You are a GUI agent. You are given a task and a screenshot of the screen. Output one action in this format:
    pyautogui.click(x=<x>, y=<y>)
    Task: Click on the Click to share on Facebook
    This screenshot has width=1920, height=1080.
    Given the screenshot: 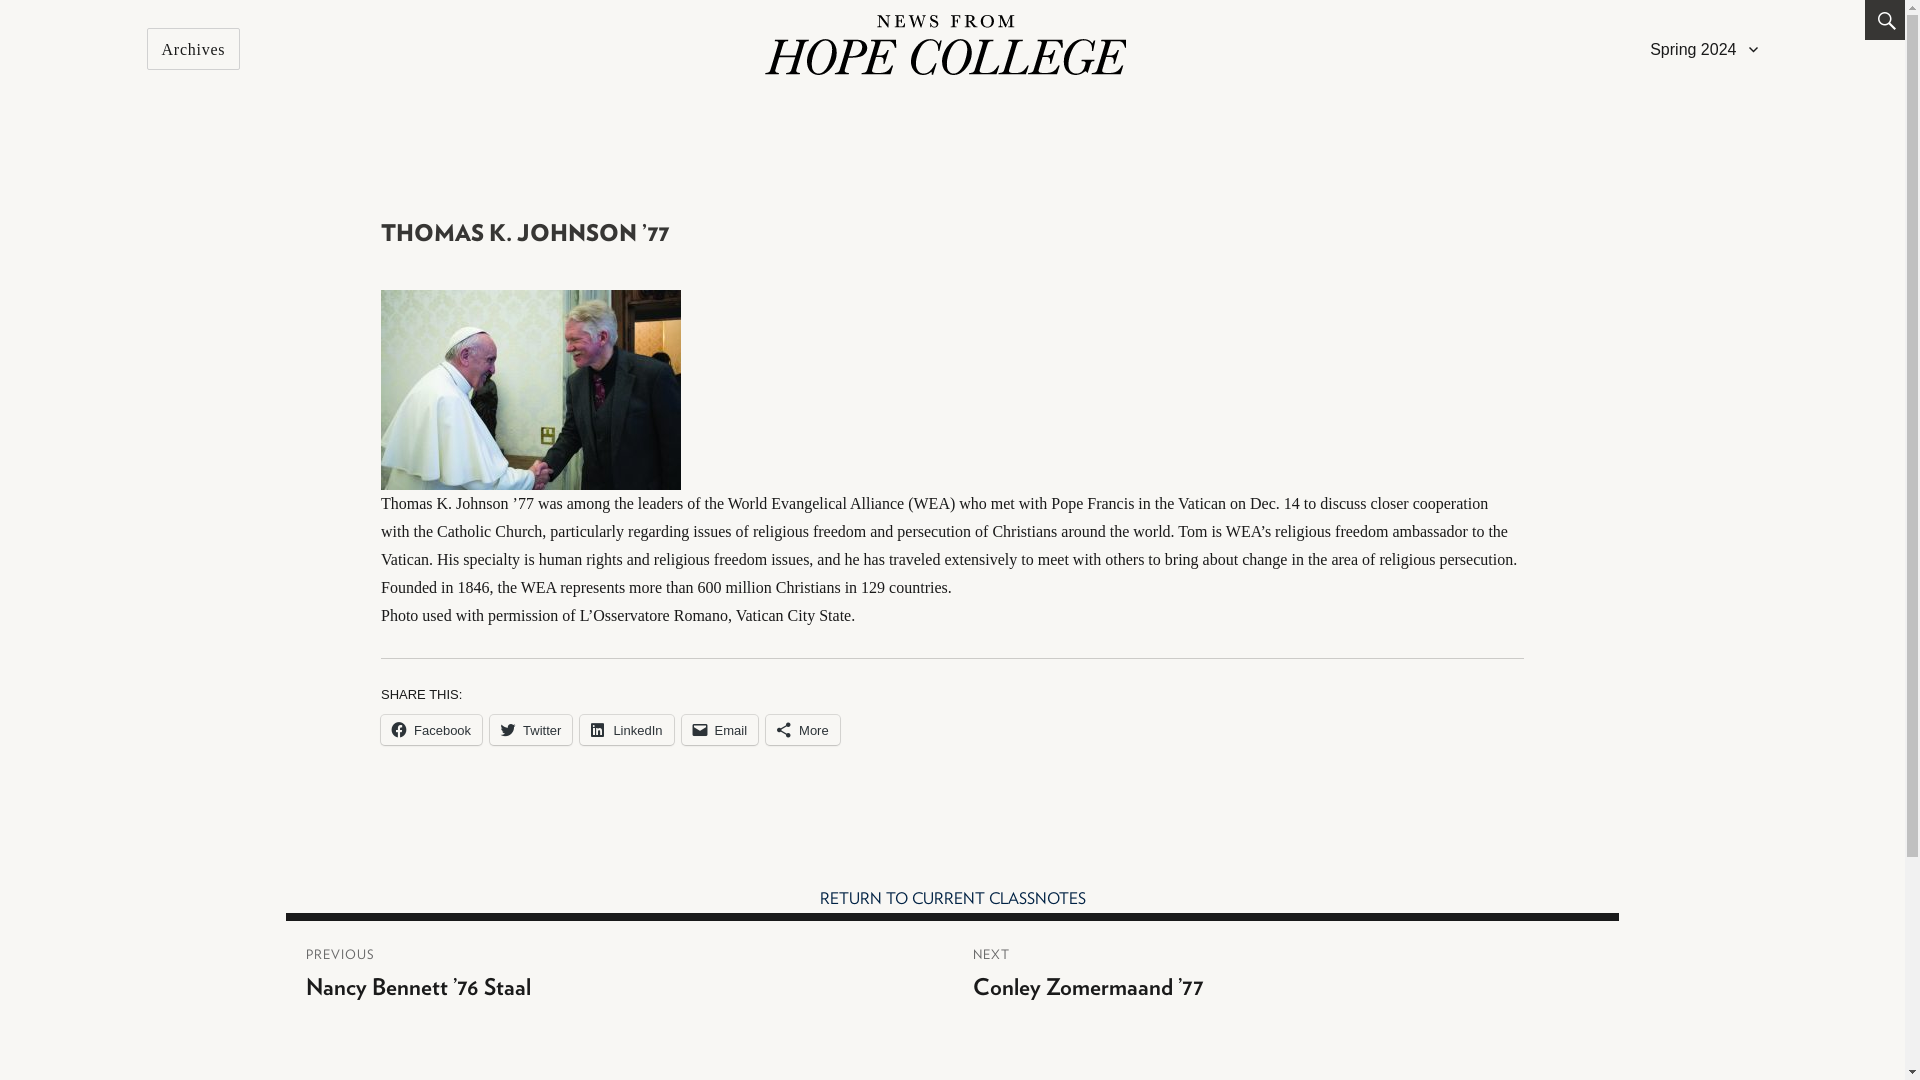 What is the action you would take?
    pyautogui.click(x=430, y=730)
    